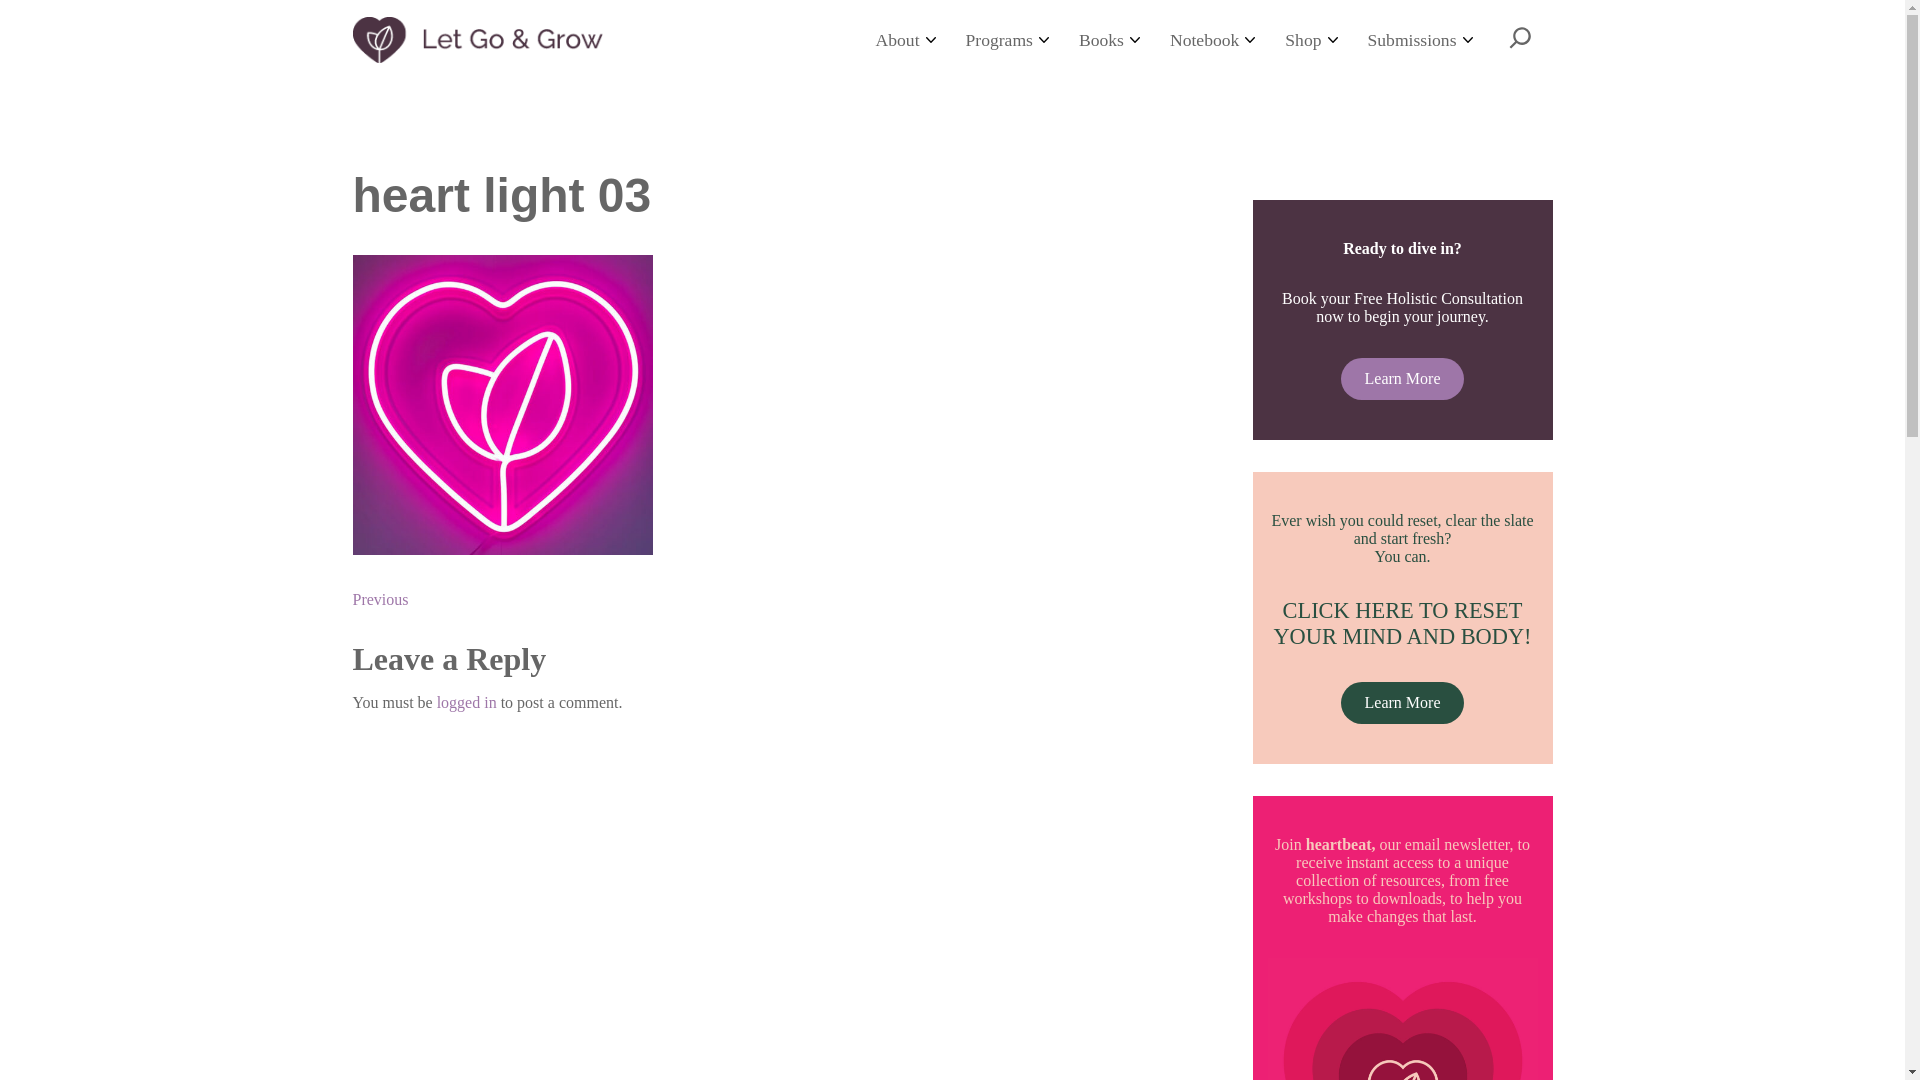 Image resolution: width=1920 pixels, height=1080 pixels. What do you see at coordinates (905, 40) in the screenshot?
I see `About` at bounding box center [905, 40].